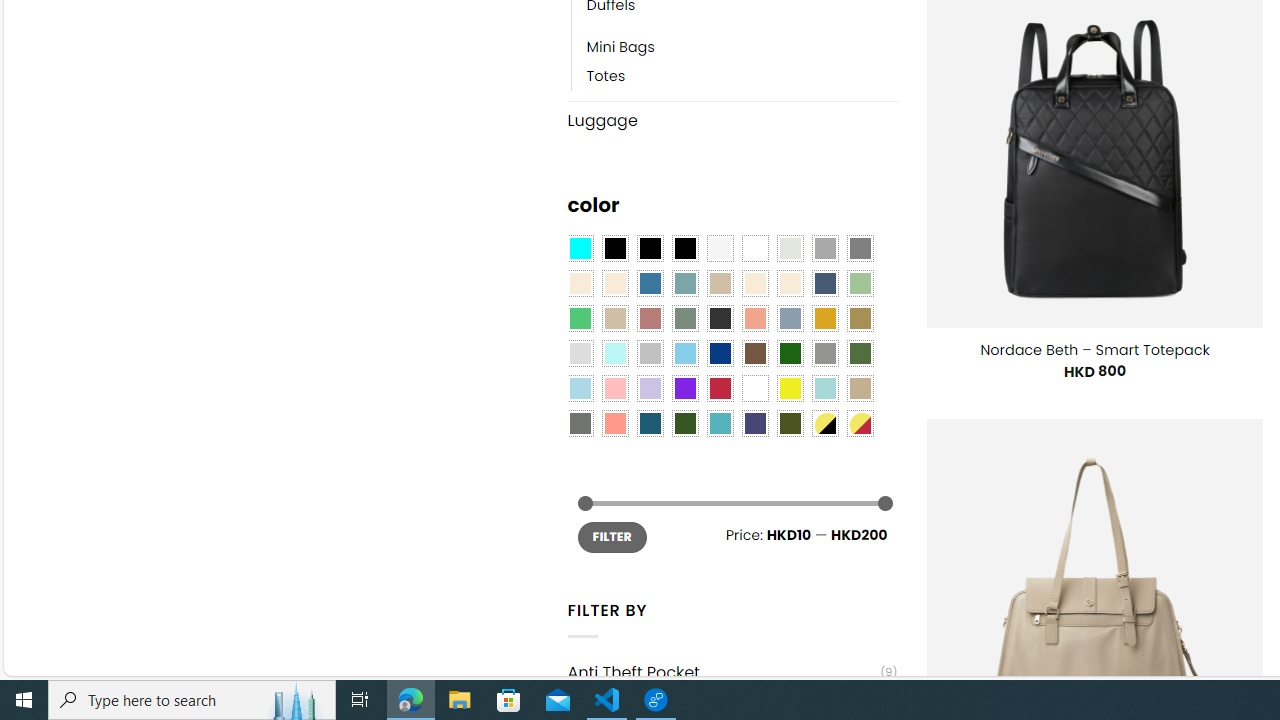  I want to click on Silver, so click(650, 354).